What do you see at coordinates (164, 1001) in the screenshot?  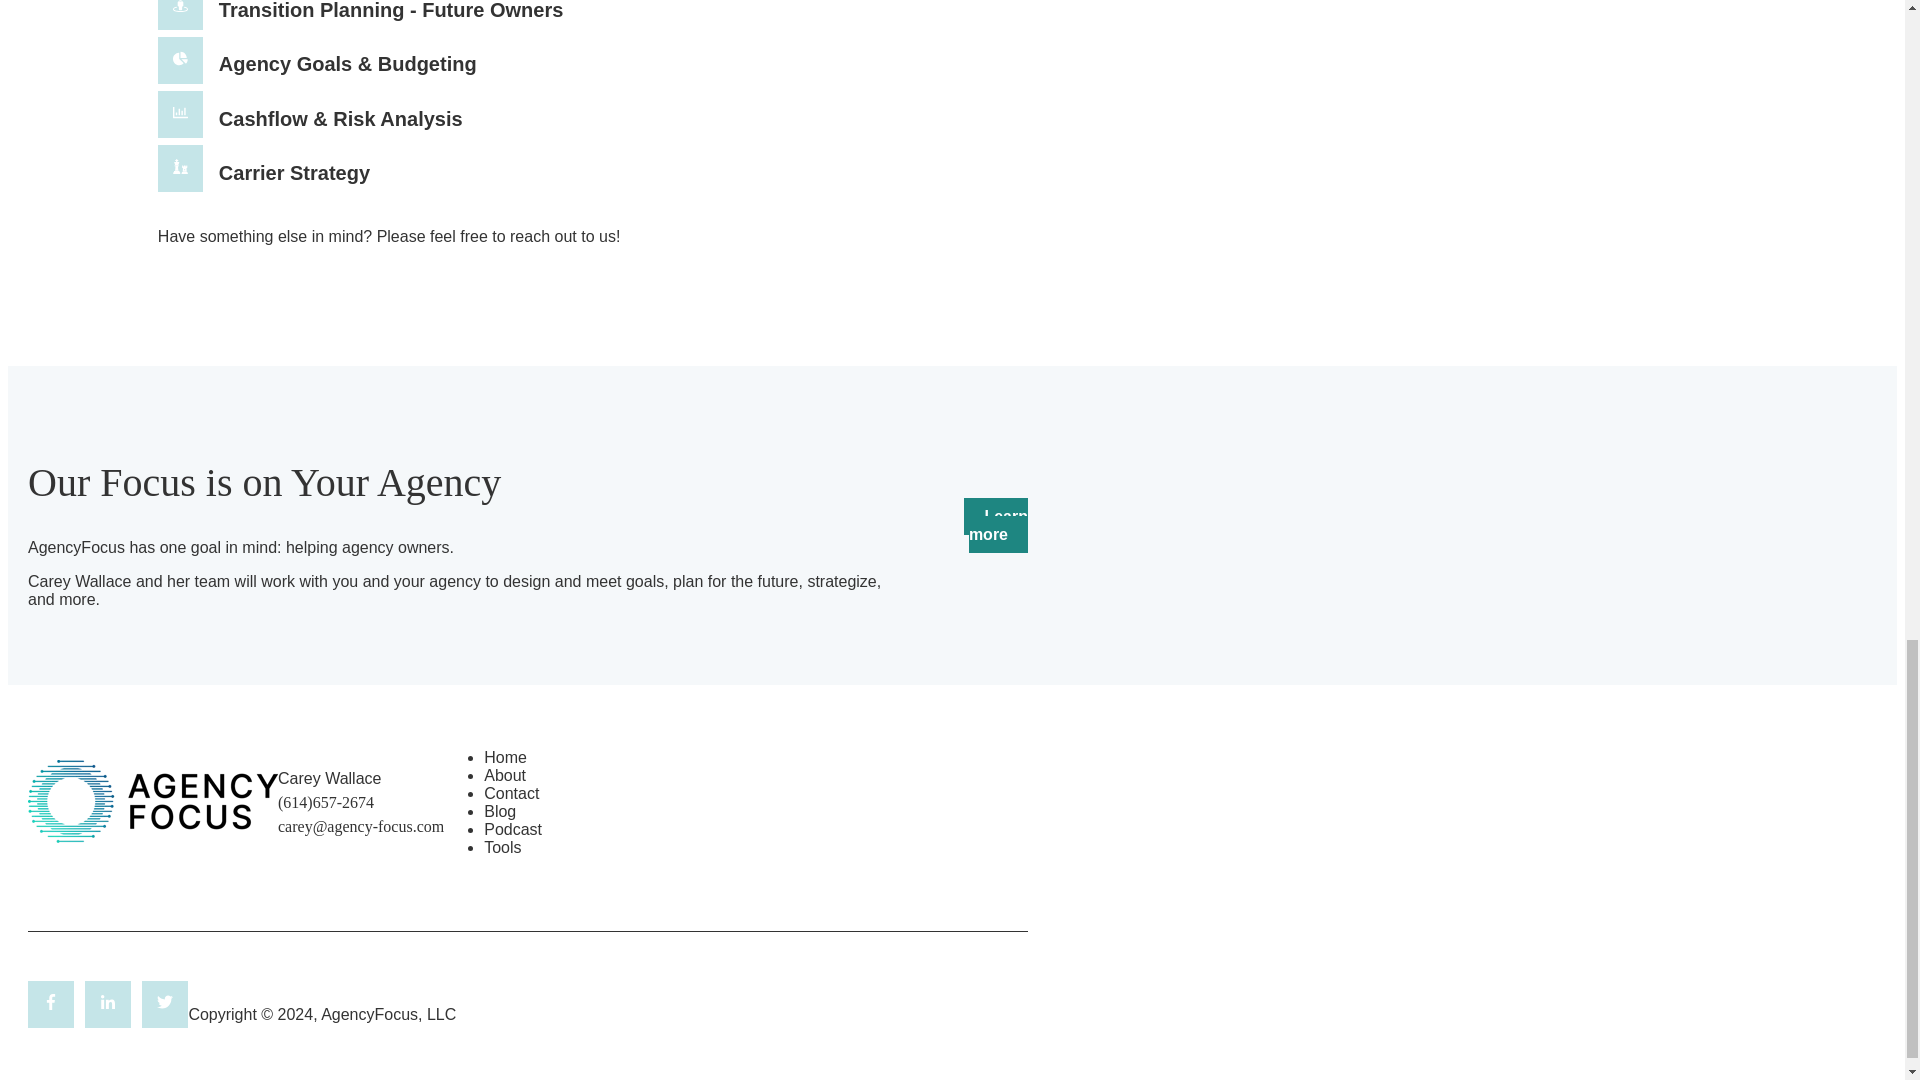 I see `Twitter icon` at bounding box center [164, 1001].